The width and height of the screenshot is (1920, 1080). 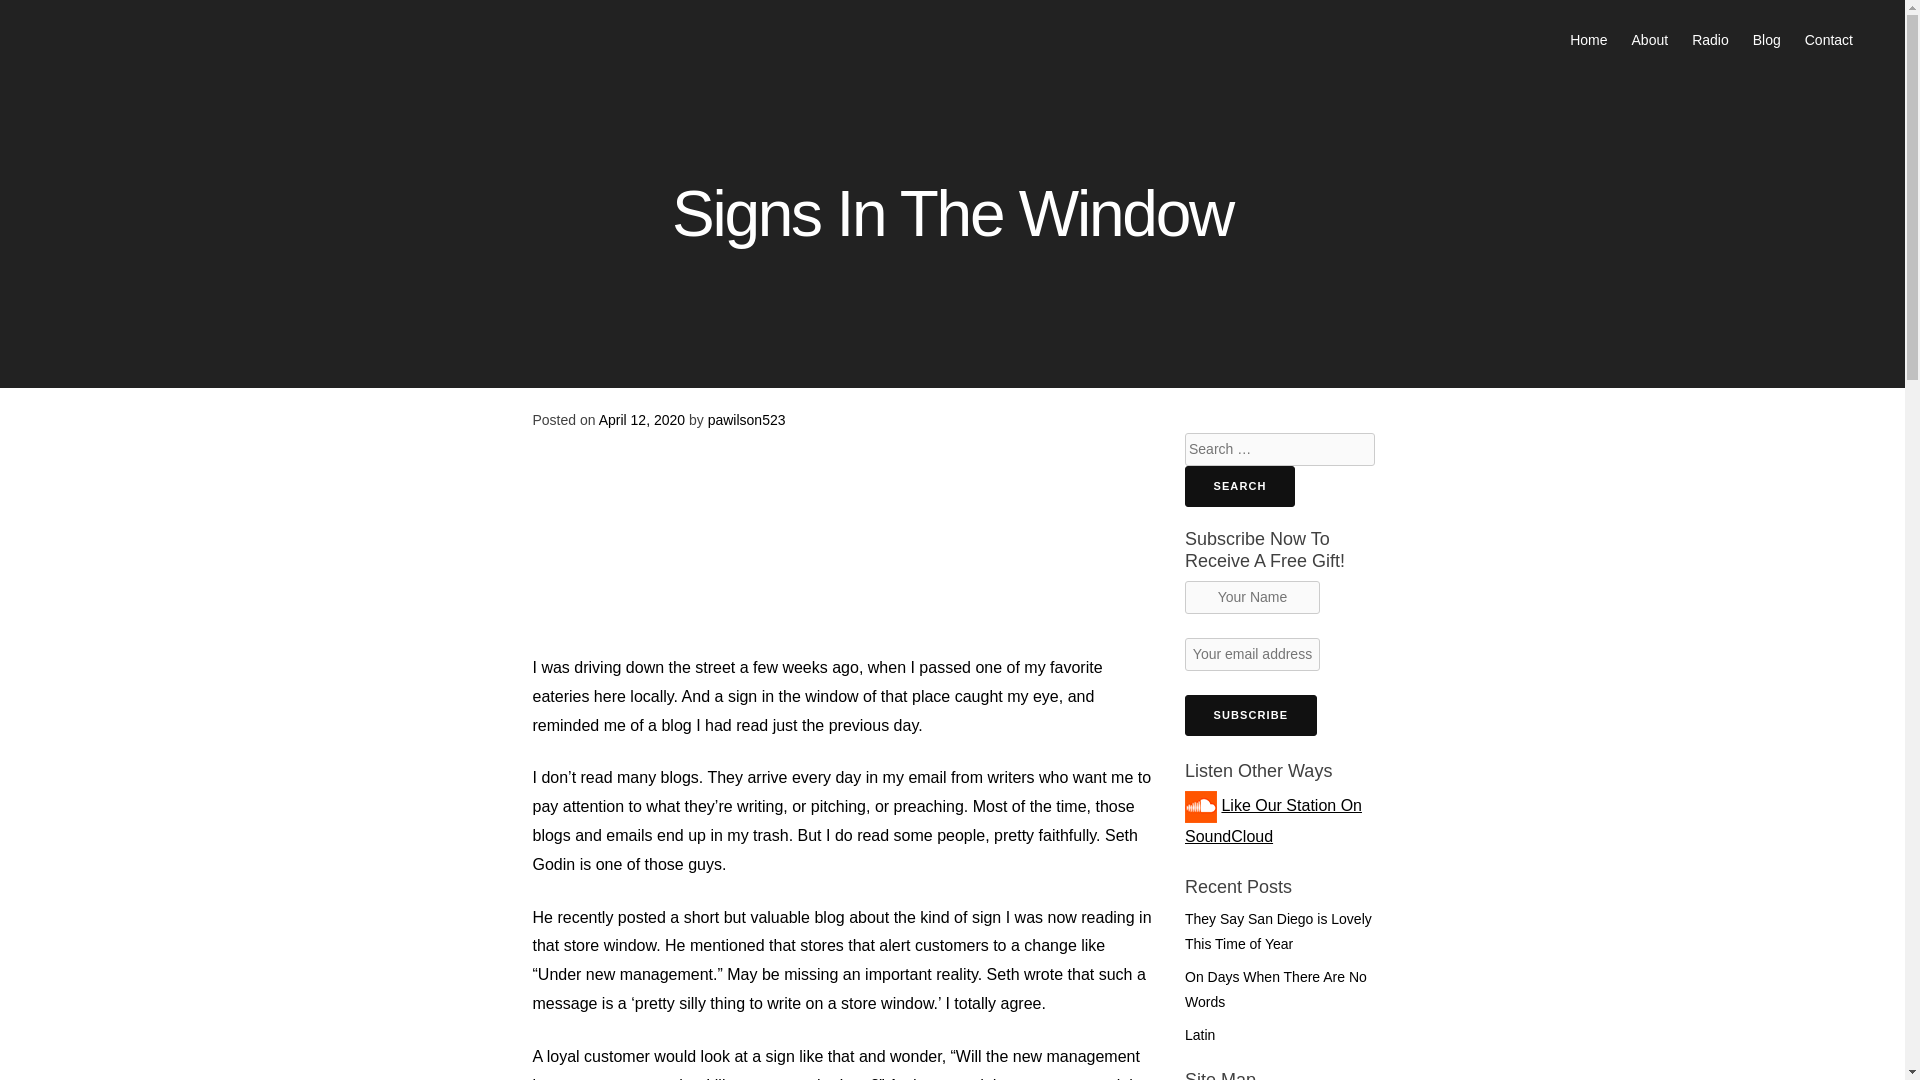 I want to click on Search, so click(x=1239, y=486).